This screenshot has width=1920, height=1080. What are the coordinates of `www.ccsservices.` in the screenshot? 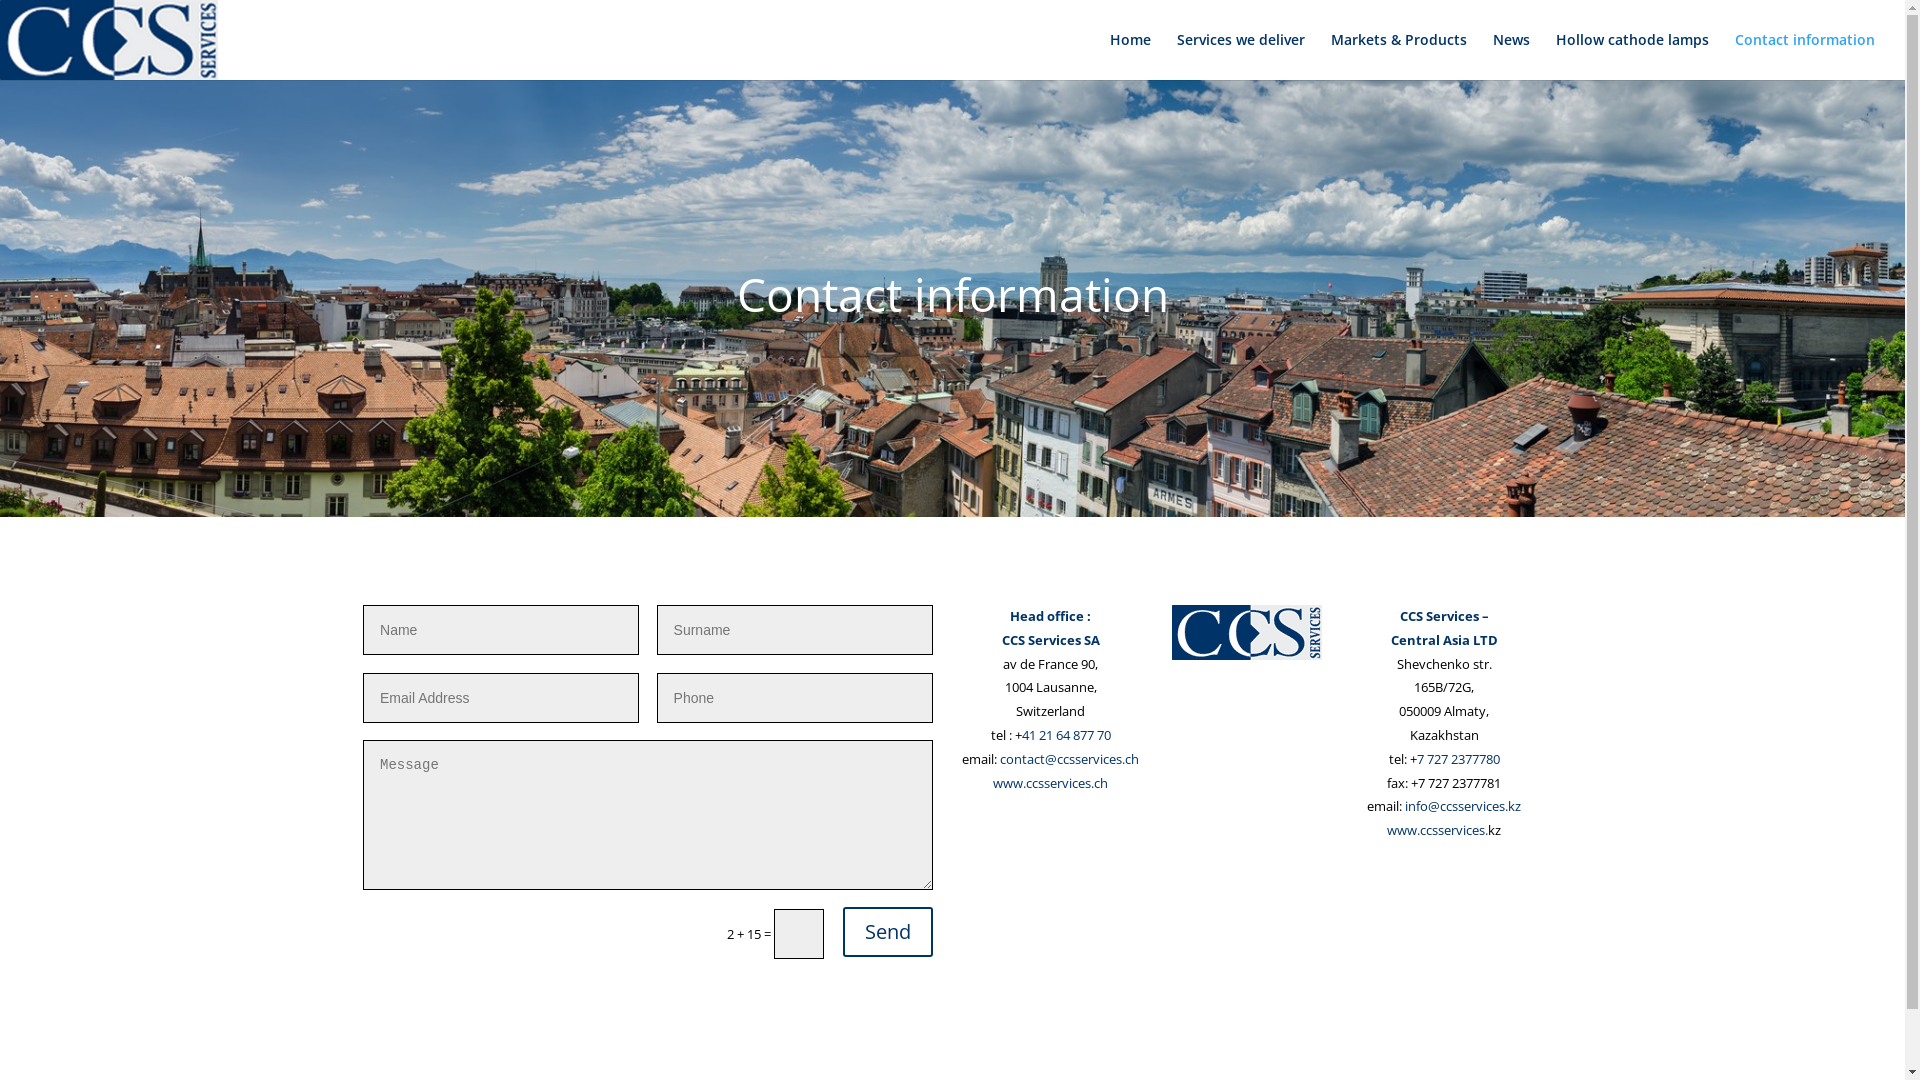 It's located at (1438, 830).